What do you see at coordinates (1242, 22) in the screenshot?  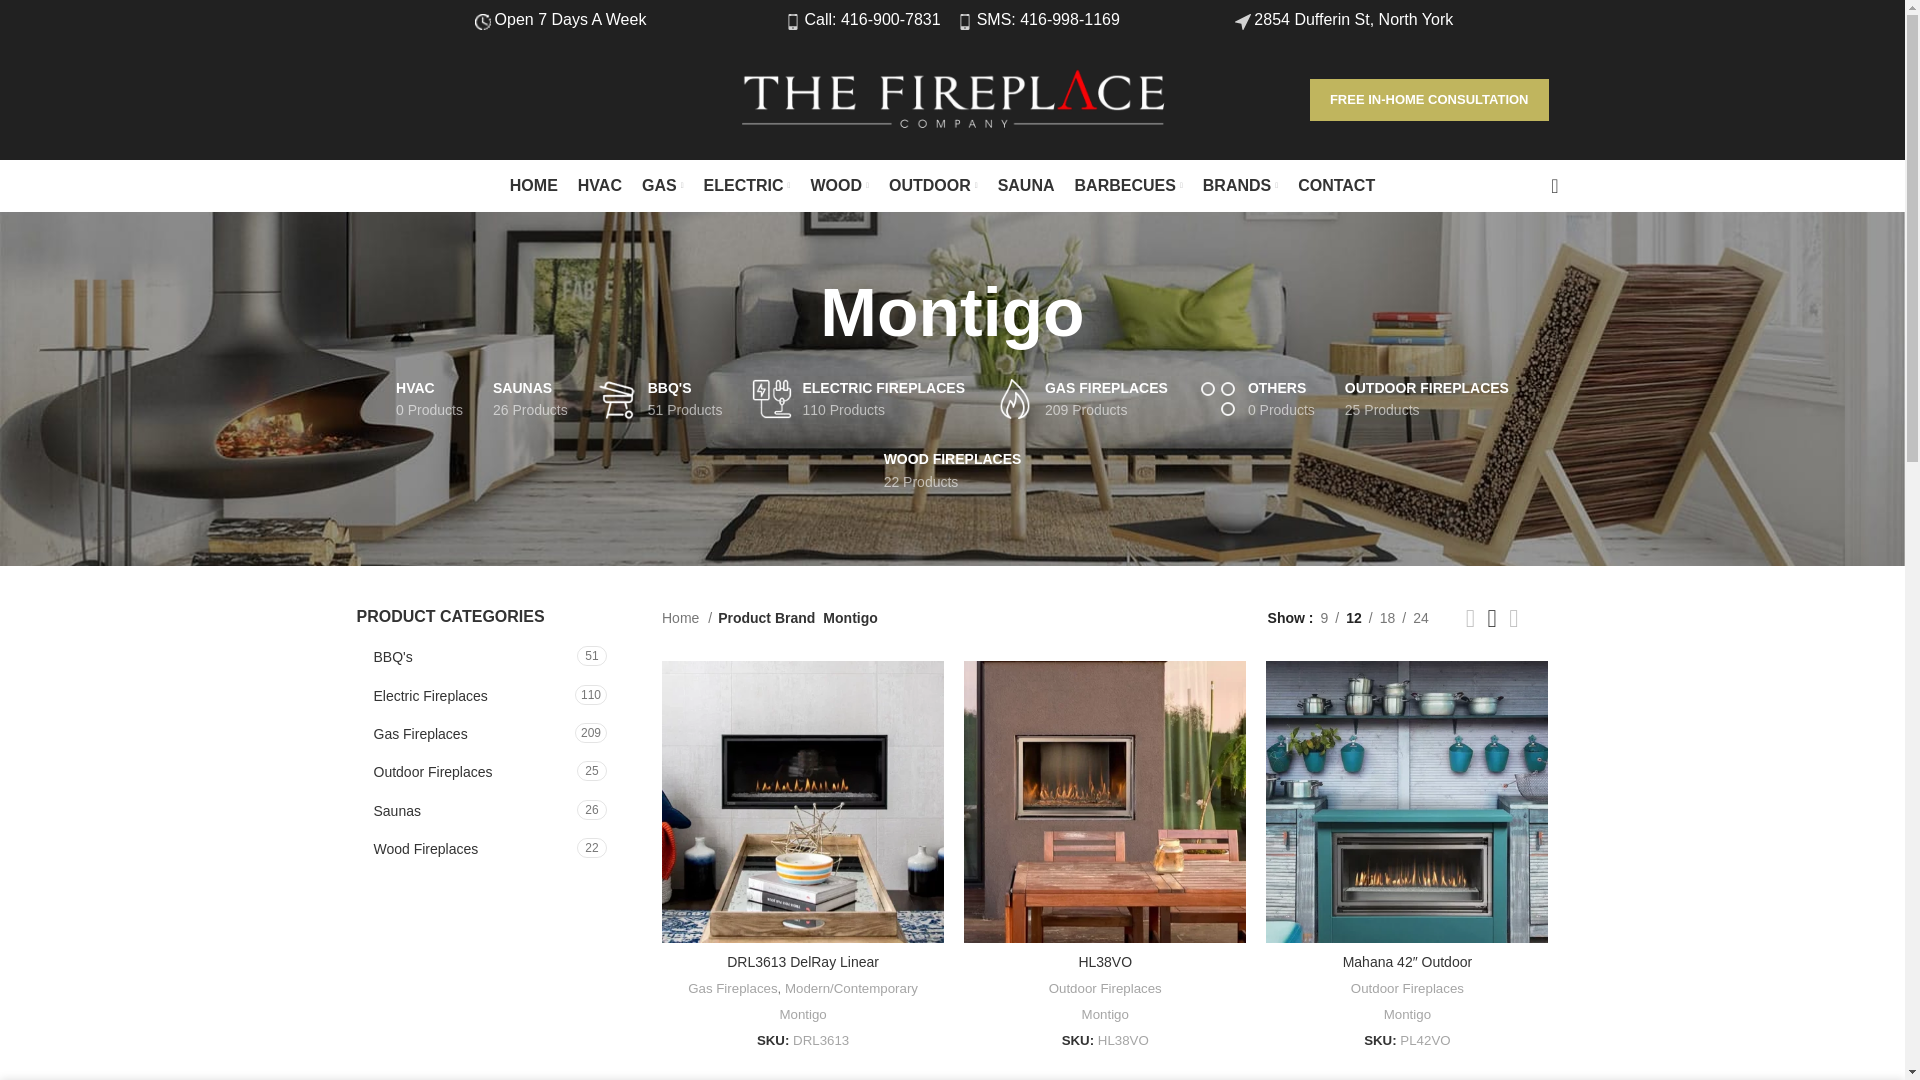 I see `wd-phone-light` at bounding box center [1242, 22].